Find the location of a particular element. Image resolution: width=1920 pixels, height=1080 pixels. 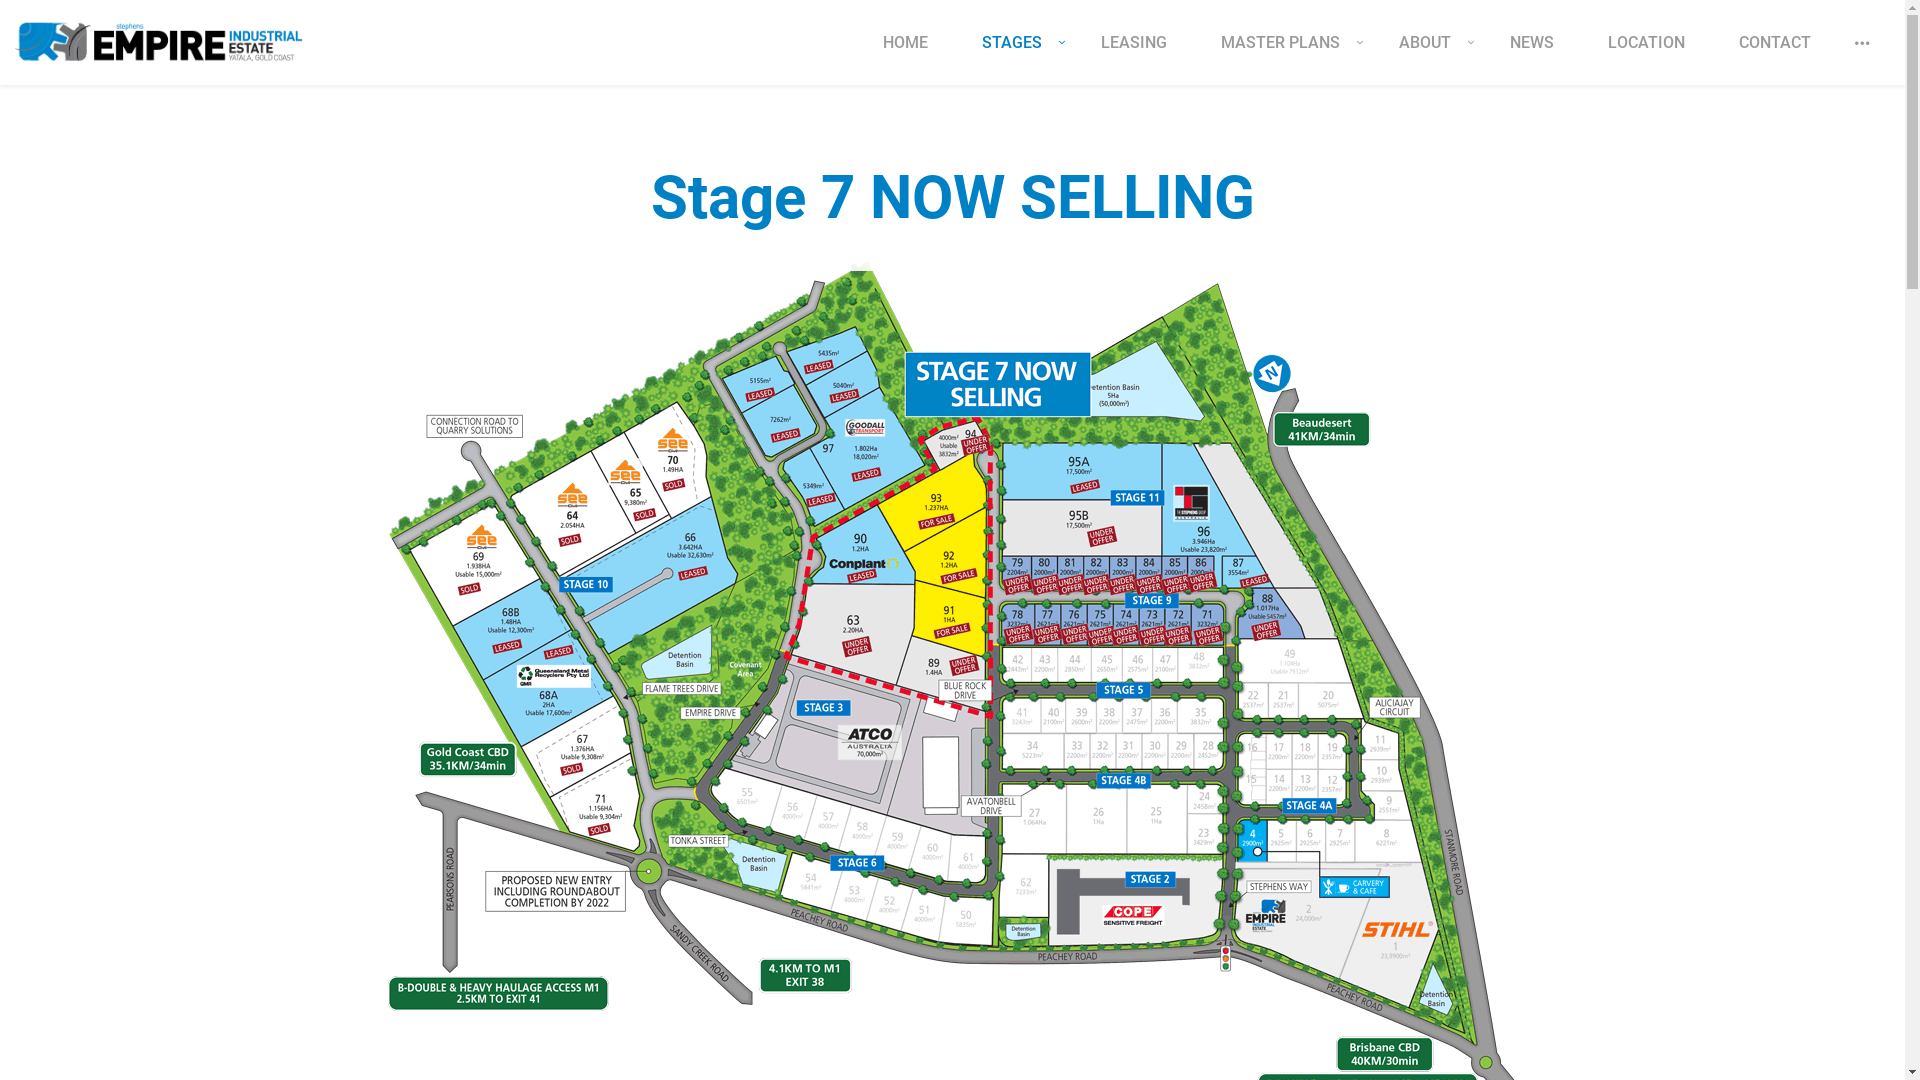

LEASING is located at coordinates (1134, 57).